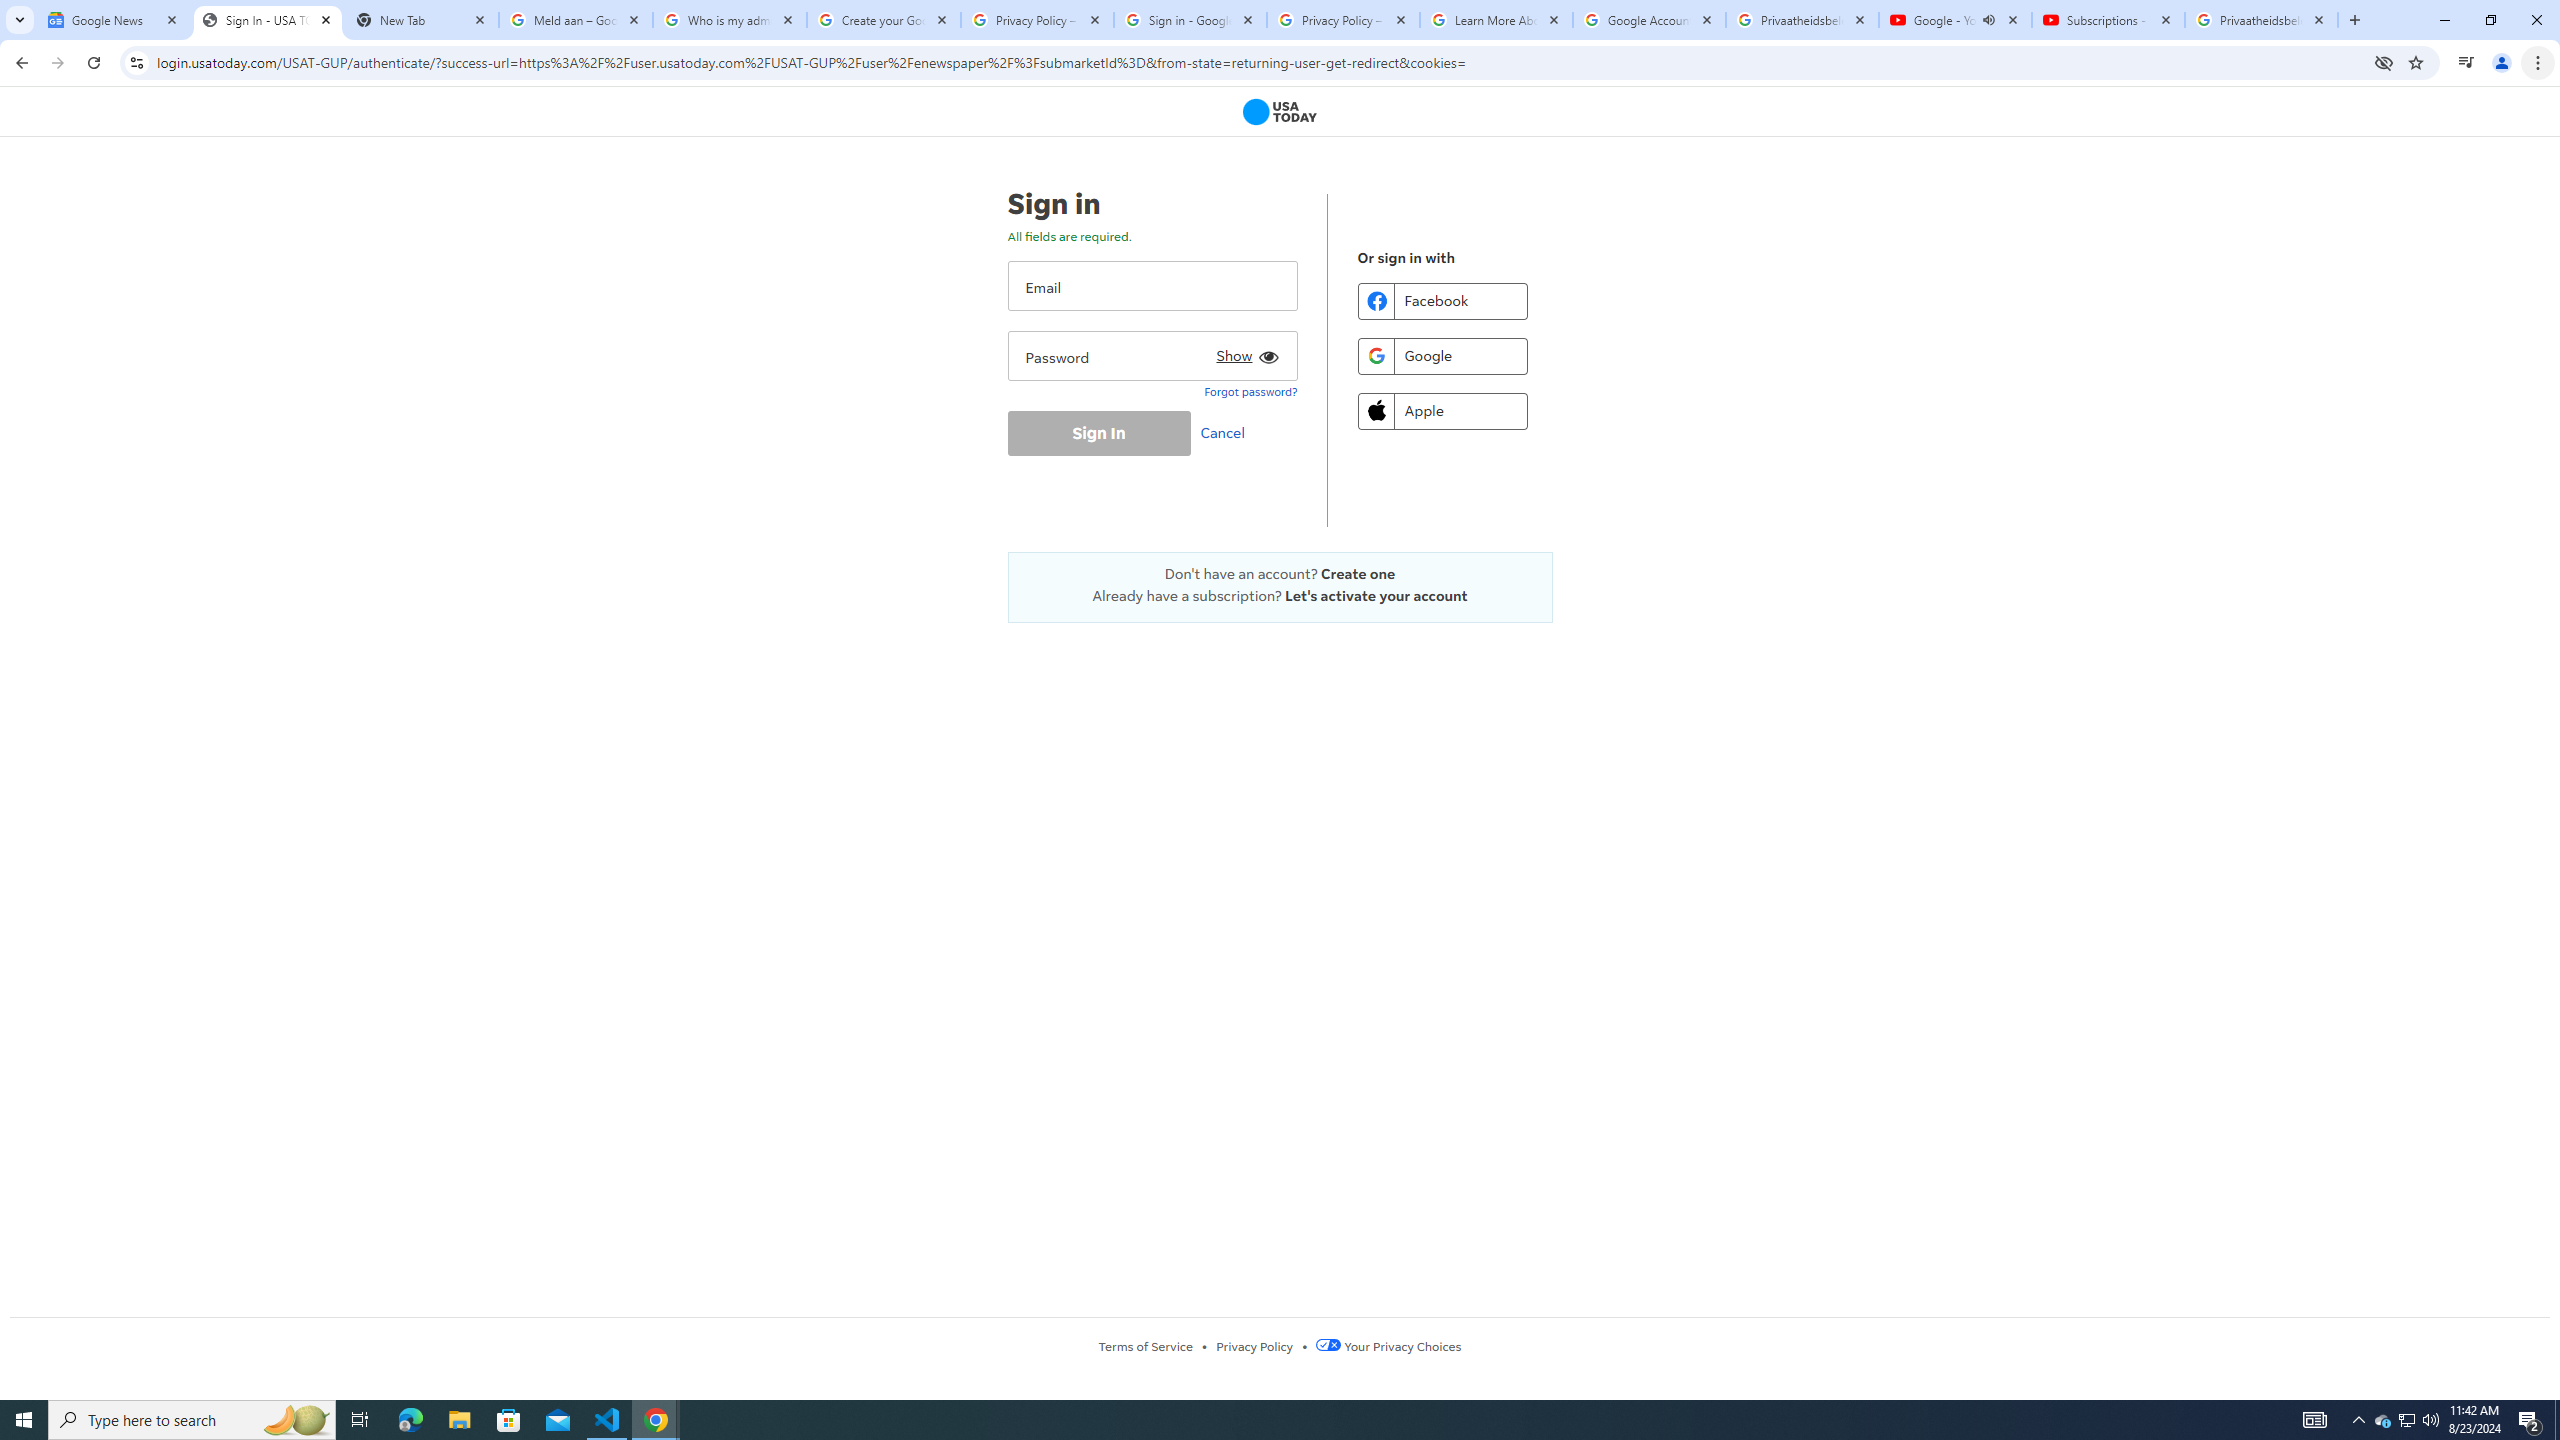 This screenshot has height=1440, width=2560. Describe the element at coordinates (1152, 286) in the screenshot. I see `Account Username` at that location.